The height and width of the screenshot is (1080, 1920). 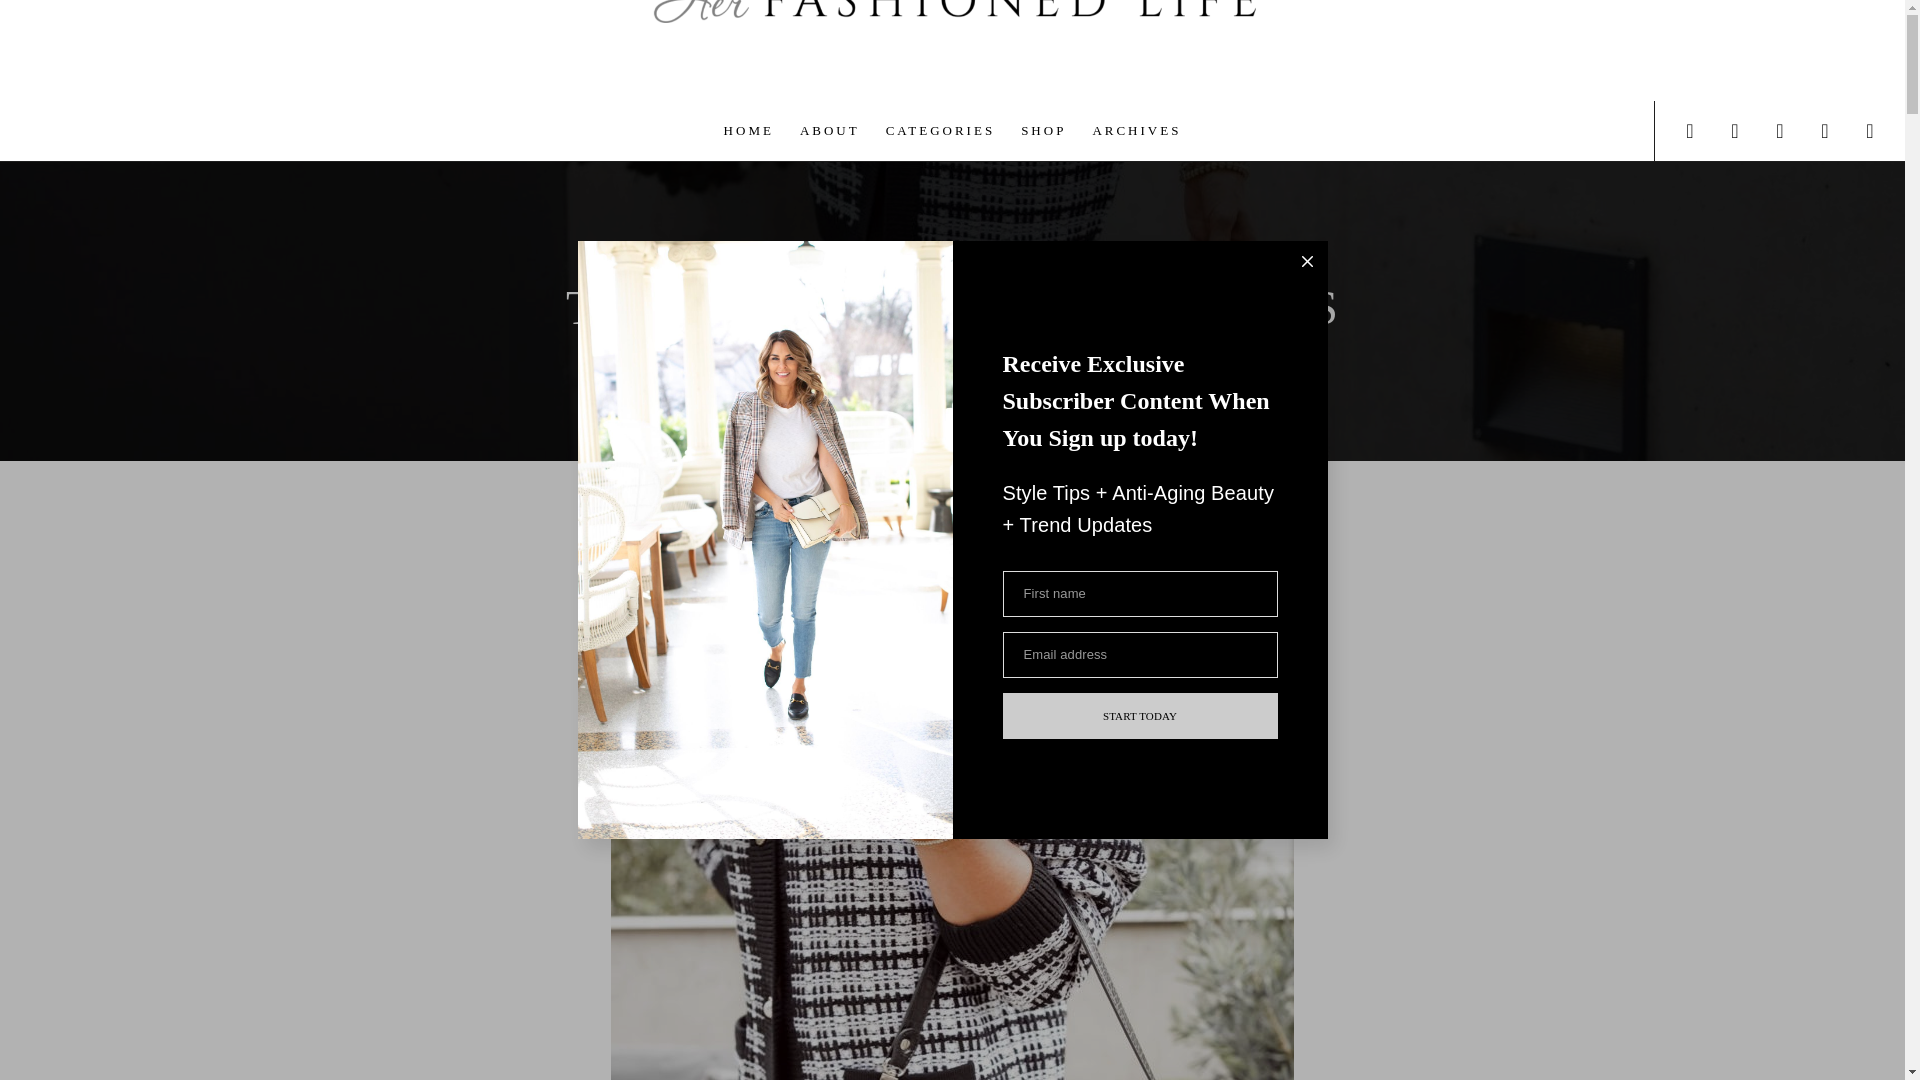 I want to click on SHOP, so click(x=1044, y=130).